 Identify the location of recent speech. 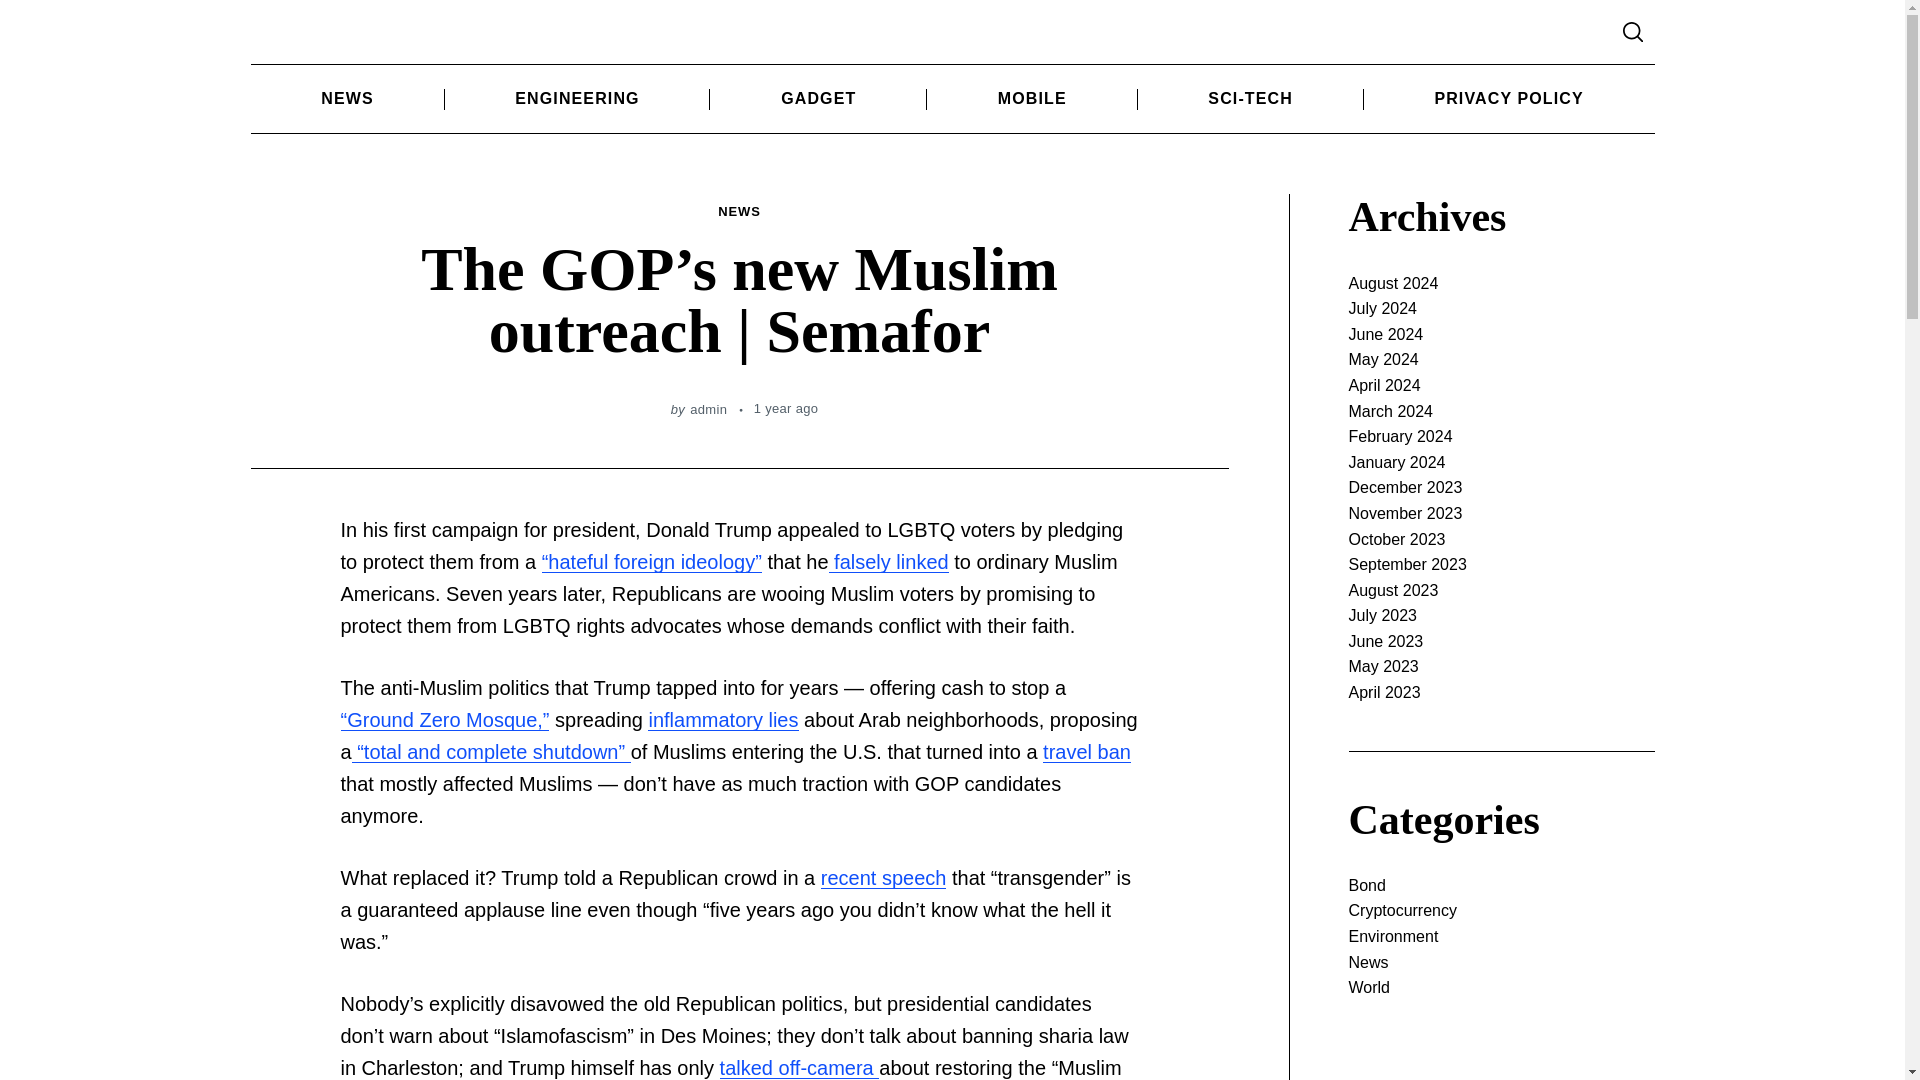
(884, 878).